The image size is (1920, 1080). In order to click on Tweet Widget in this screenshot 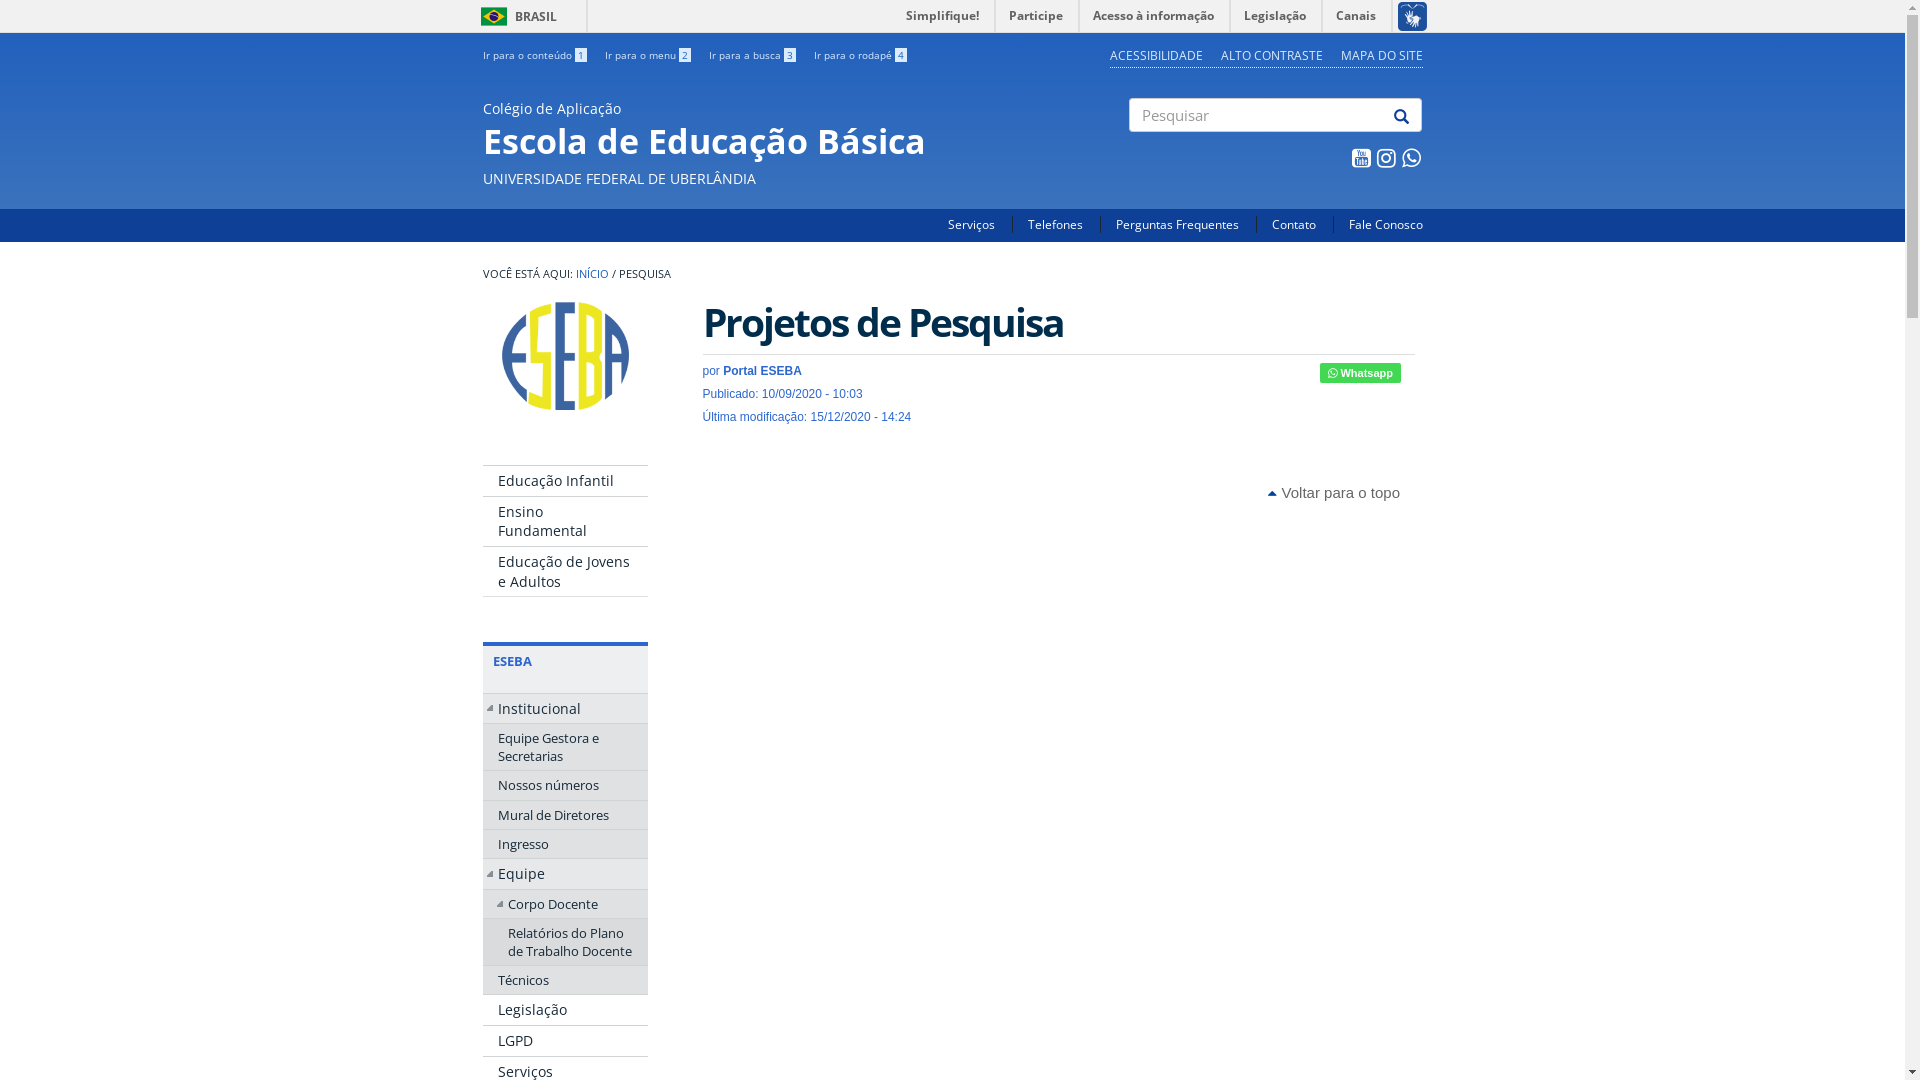, I will do `click(1311, 373)`.